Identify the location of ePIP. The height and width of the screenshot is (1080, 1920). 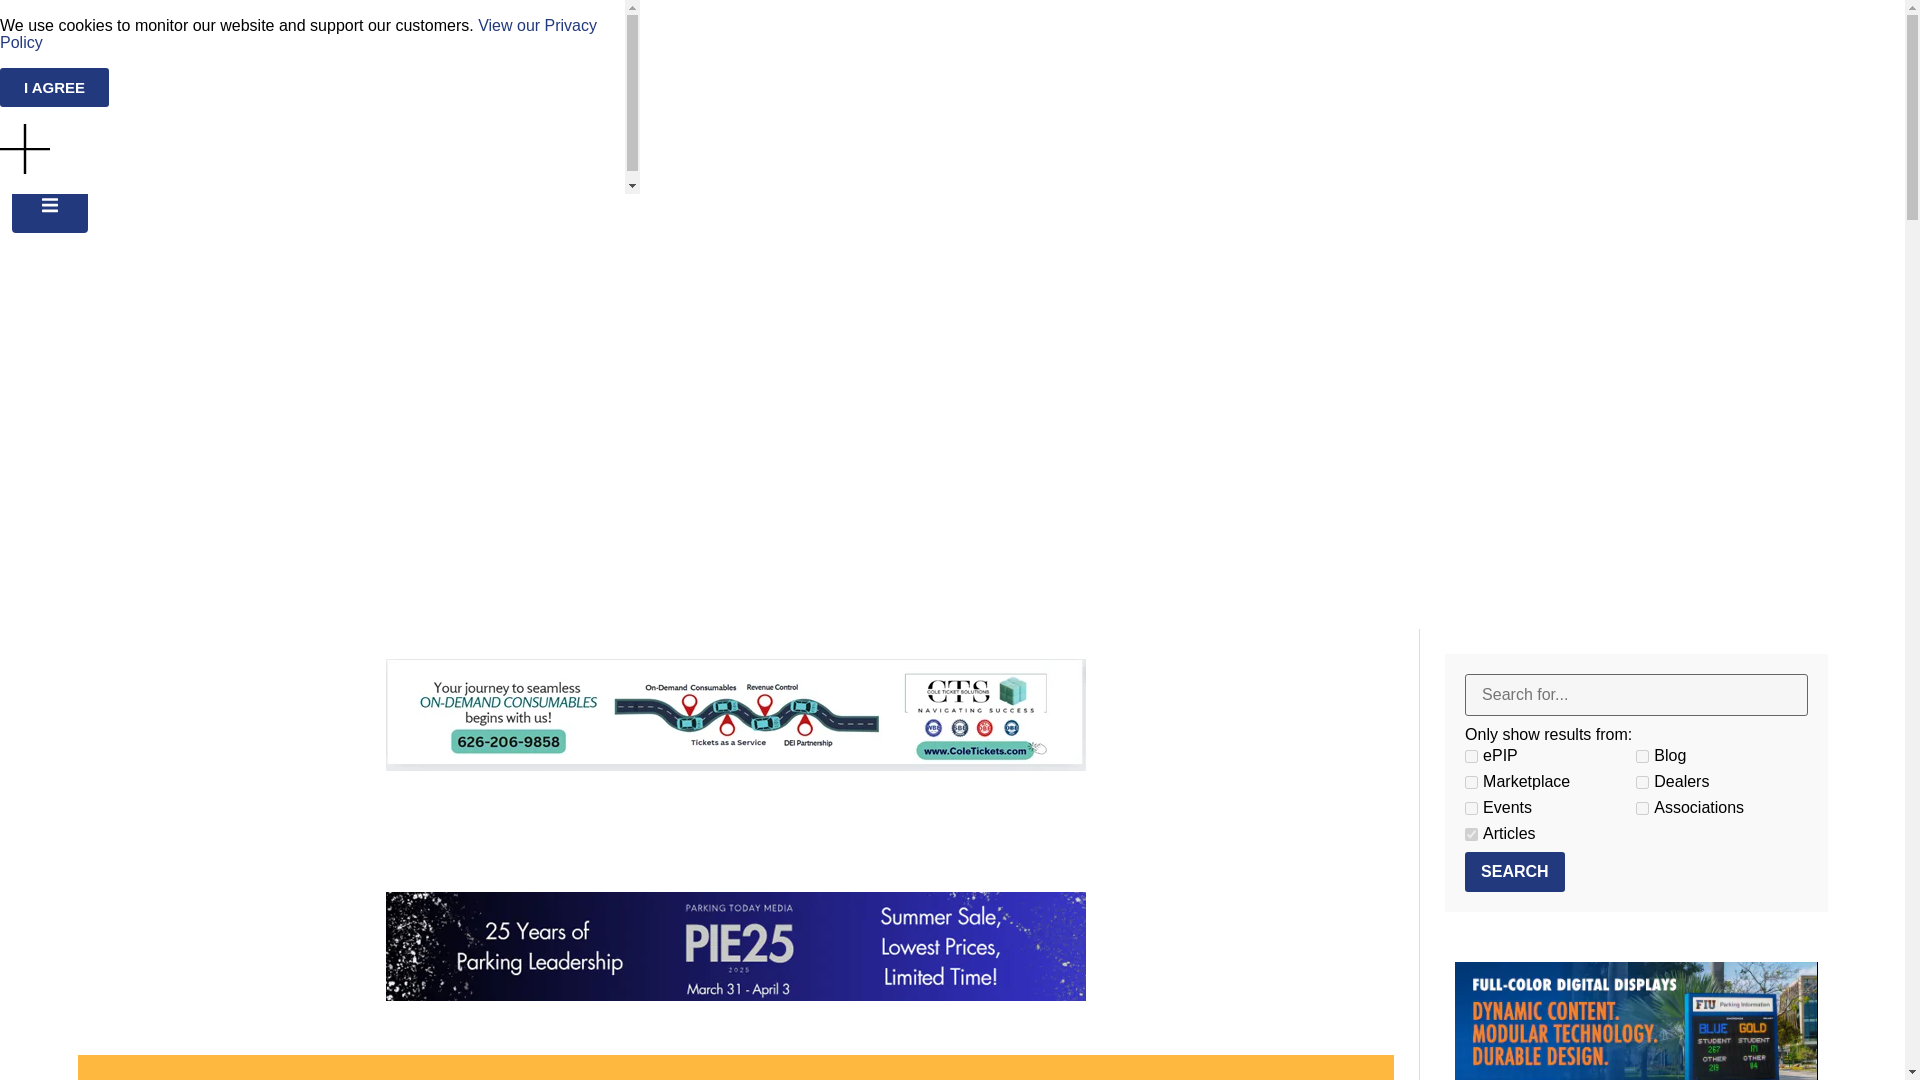
(1471, 756).